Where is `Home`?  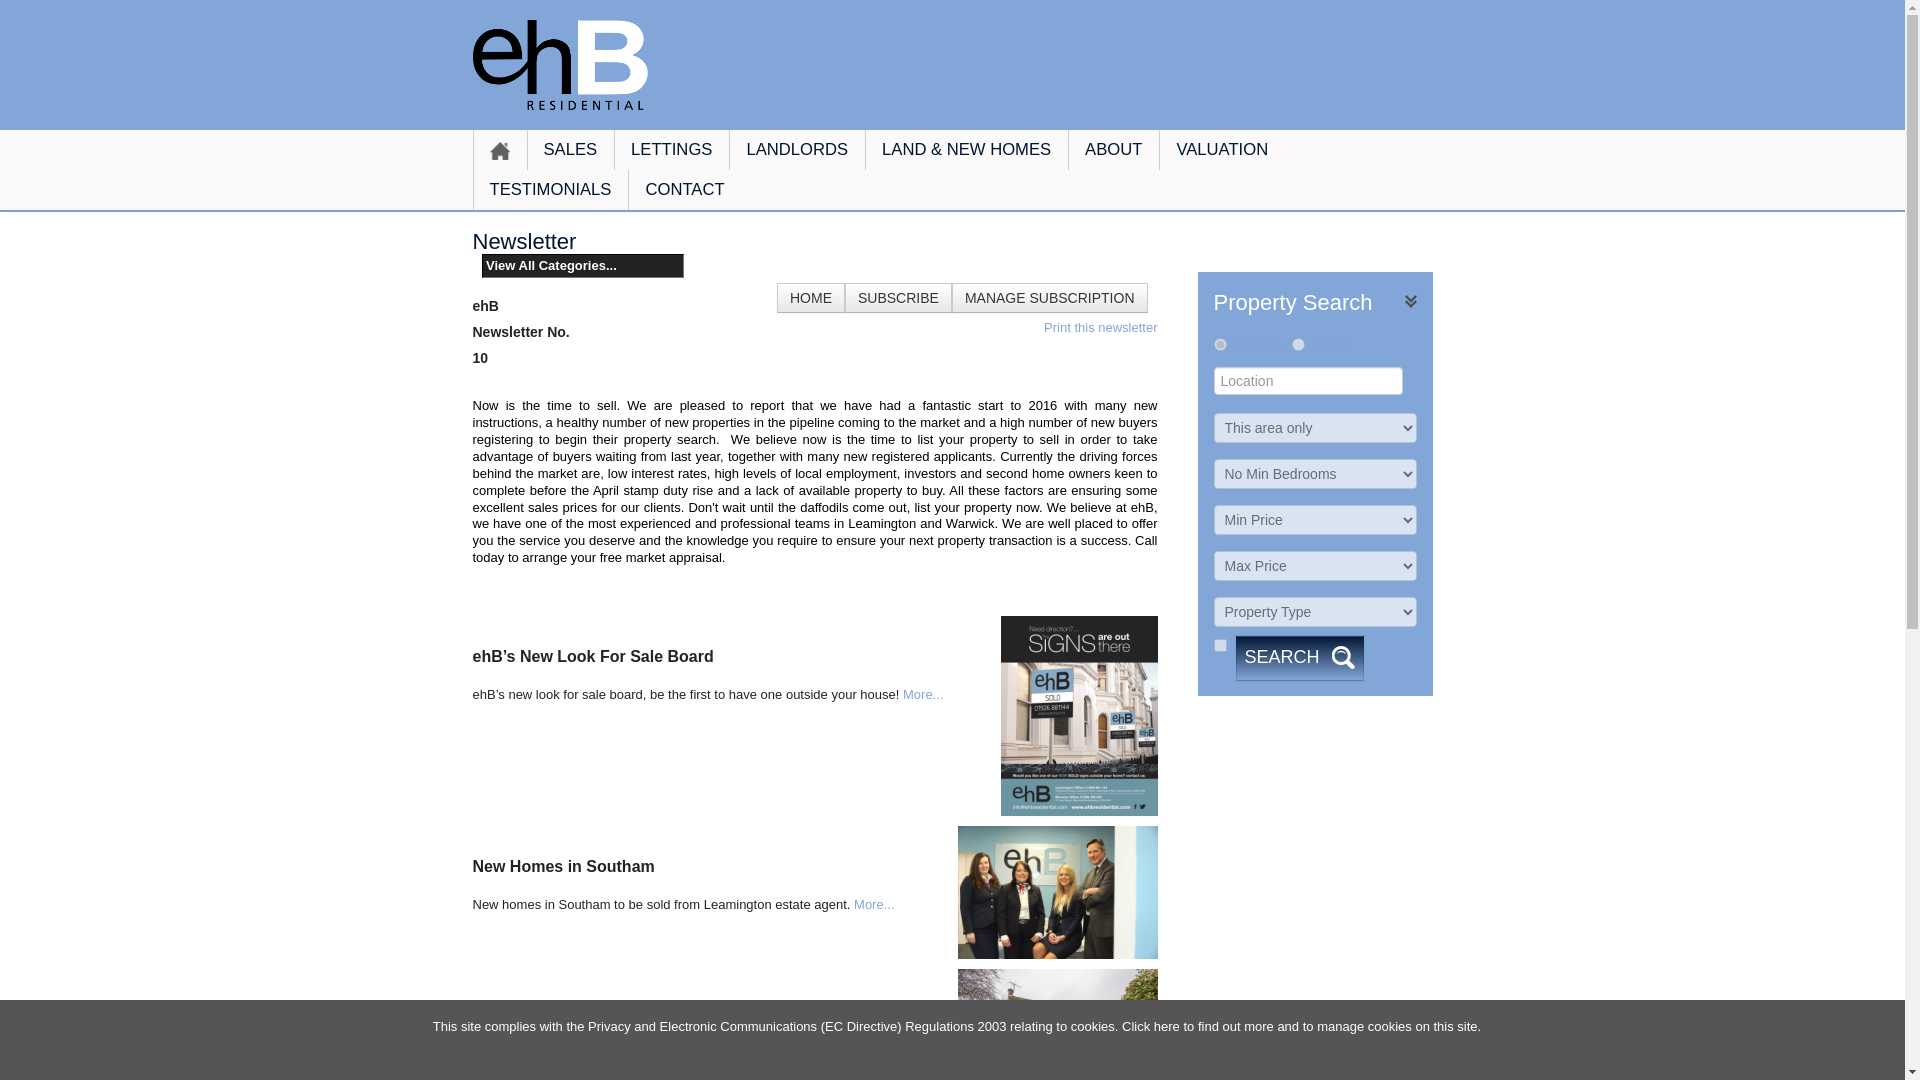
Home is located at coordinates (810, 298).